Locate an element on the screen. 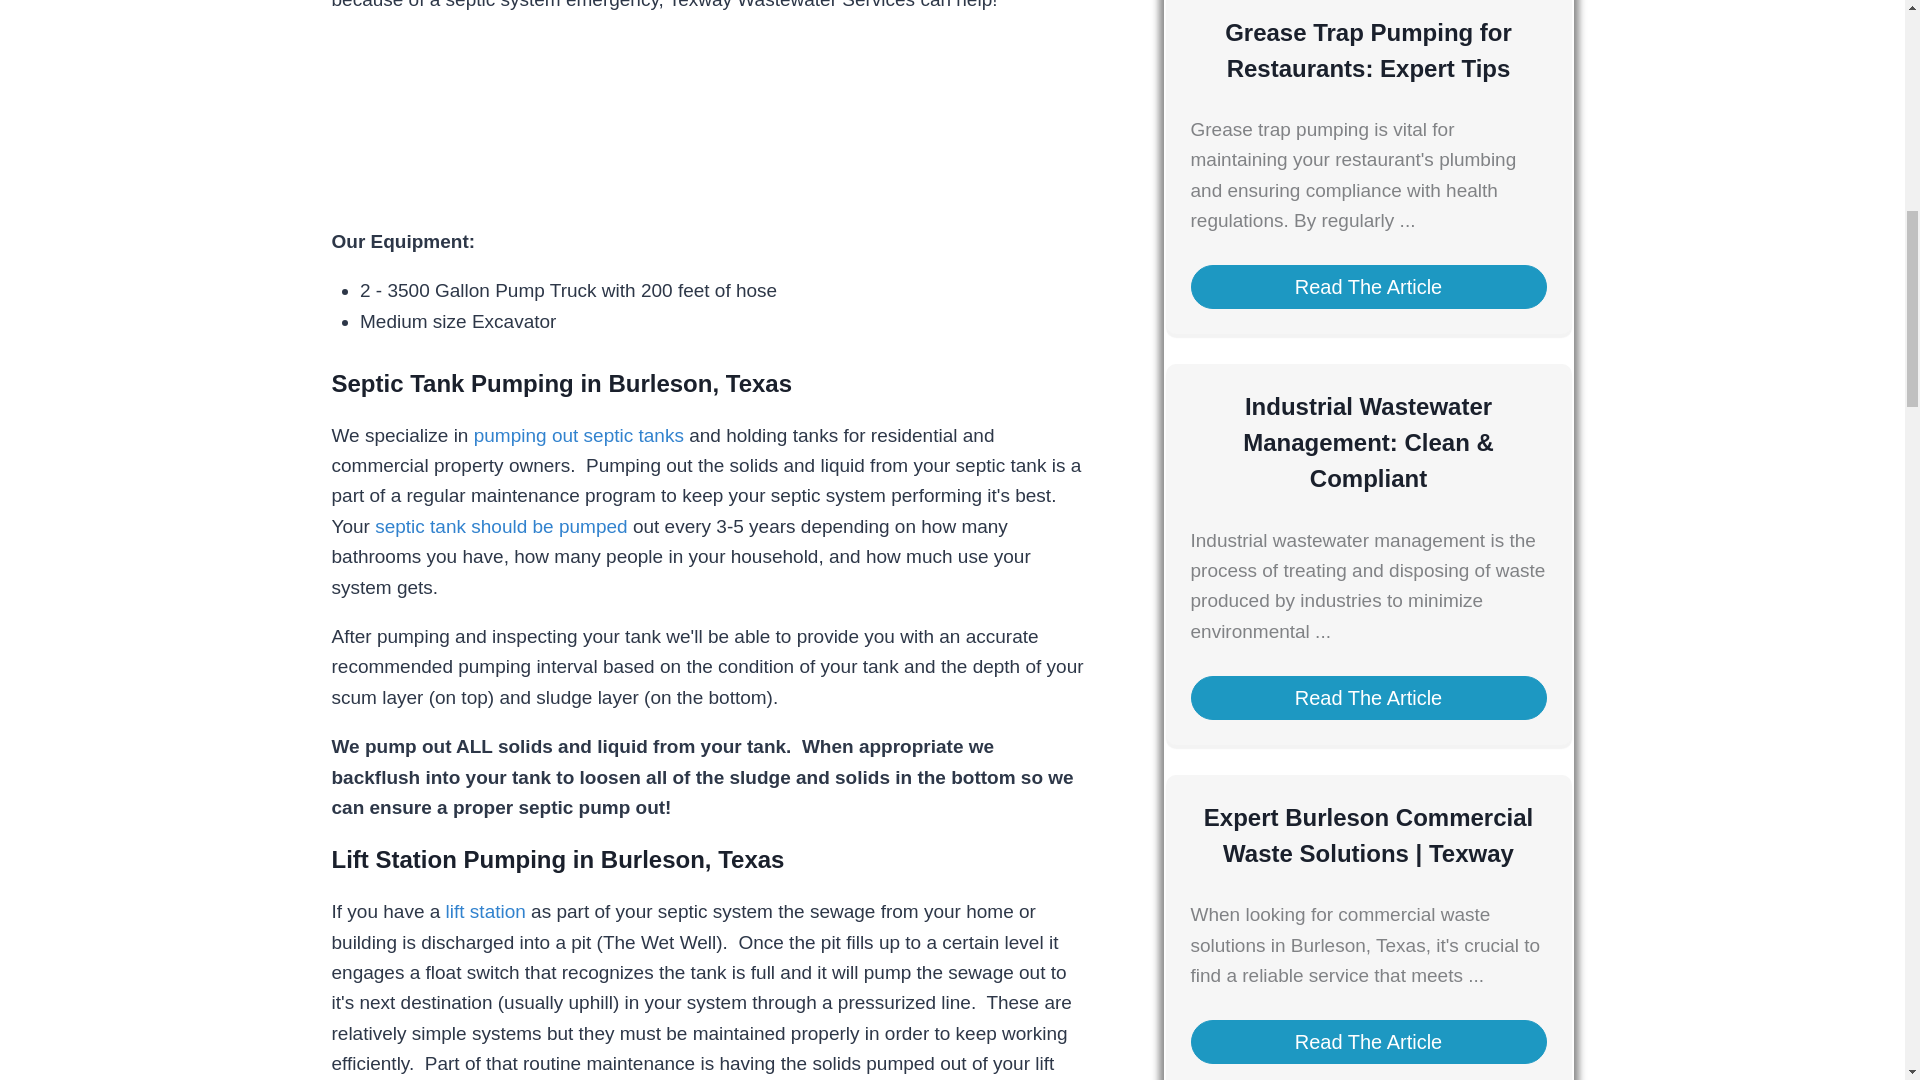  septic tank should be pumped is located at coordinates (500, 526).